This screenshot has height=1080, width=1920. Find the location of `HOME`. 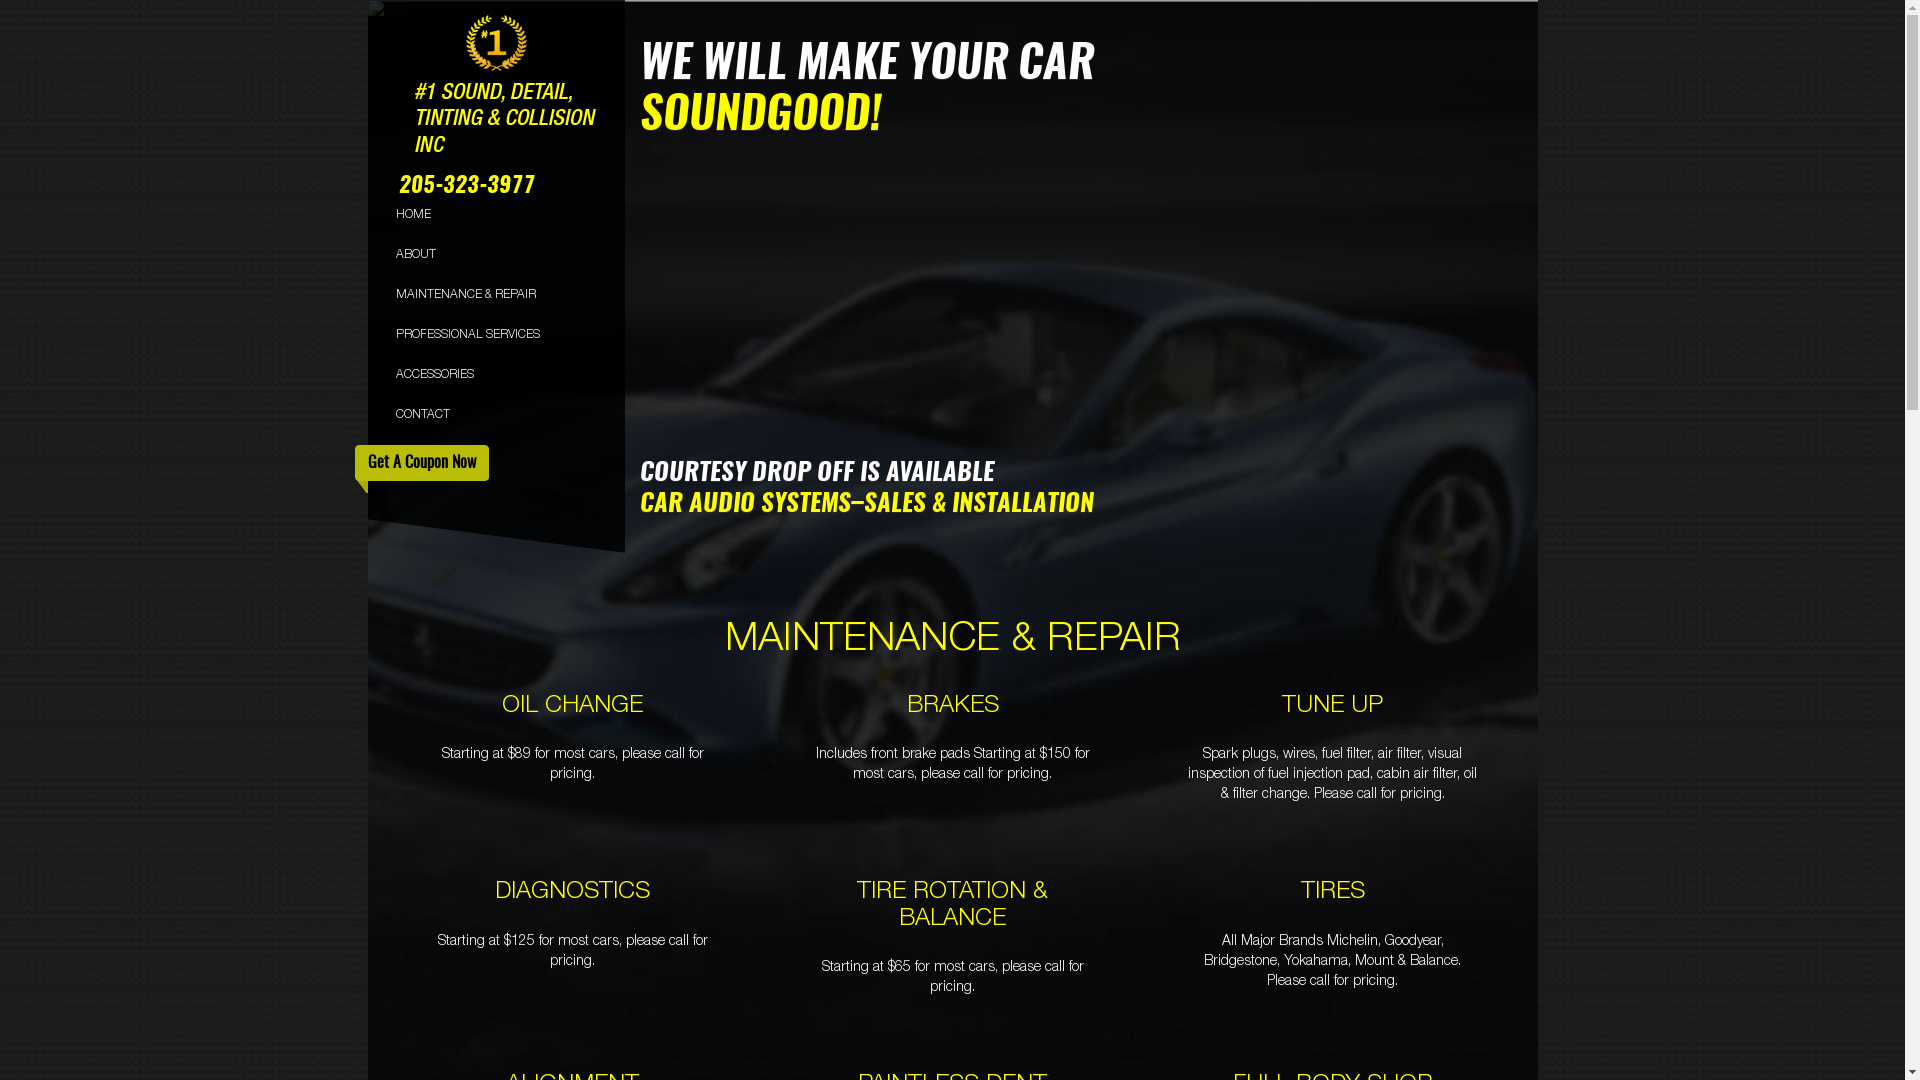

HOME is located at coordinates (414, 214).